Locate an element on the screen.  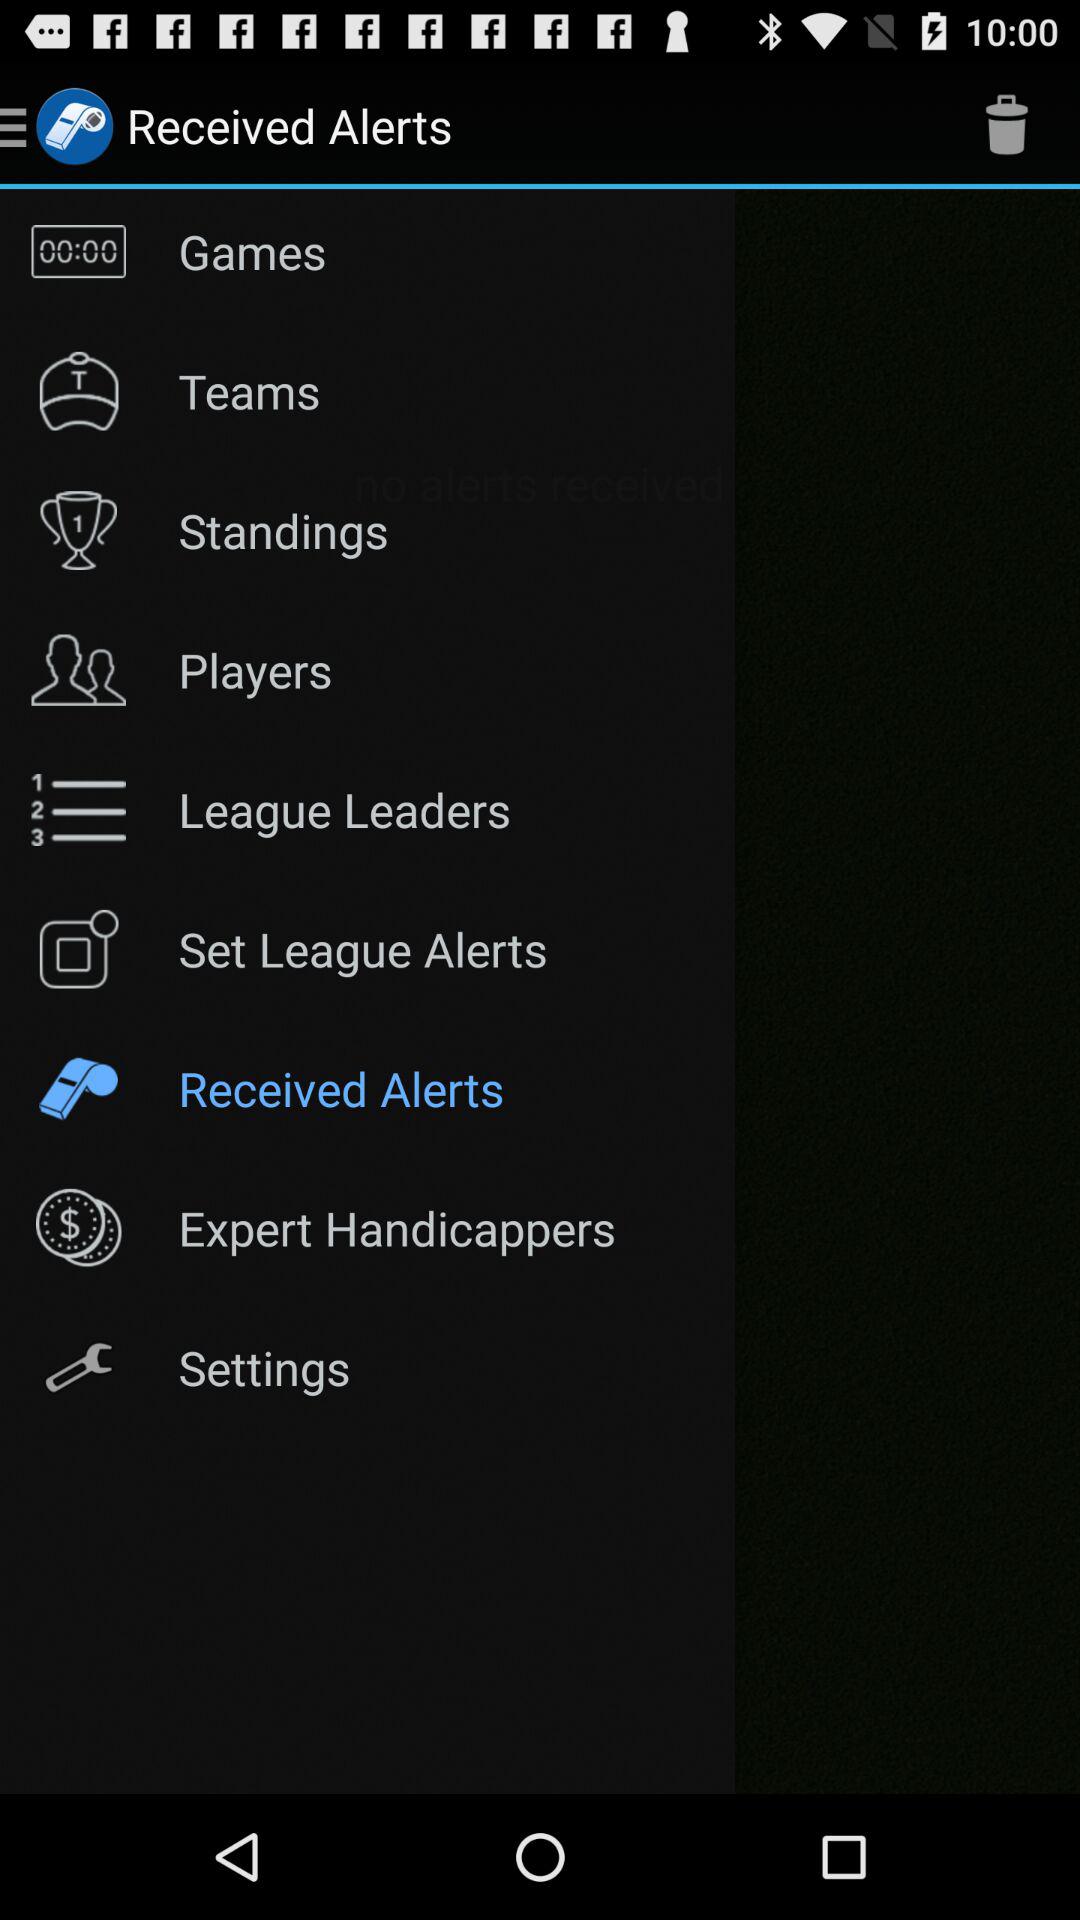
select the symbol beside received alerts is located at coordinates (1006, 126).